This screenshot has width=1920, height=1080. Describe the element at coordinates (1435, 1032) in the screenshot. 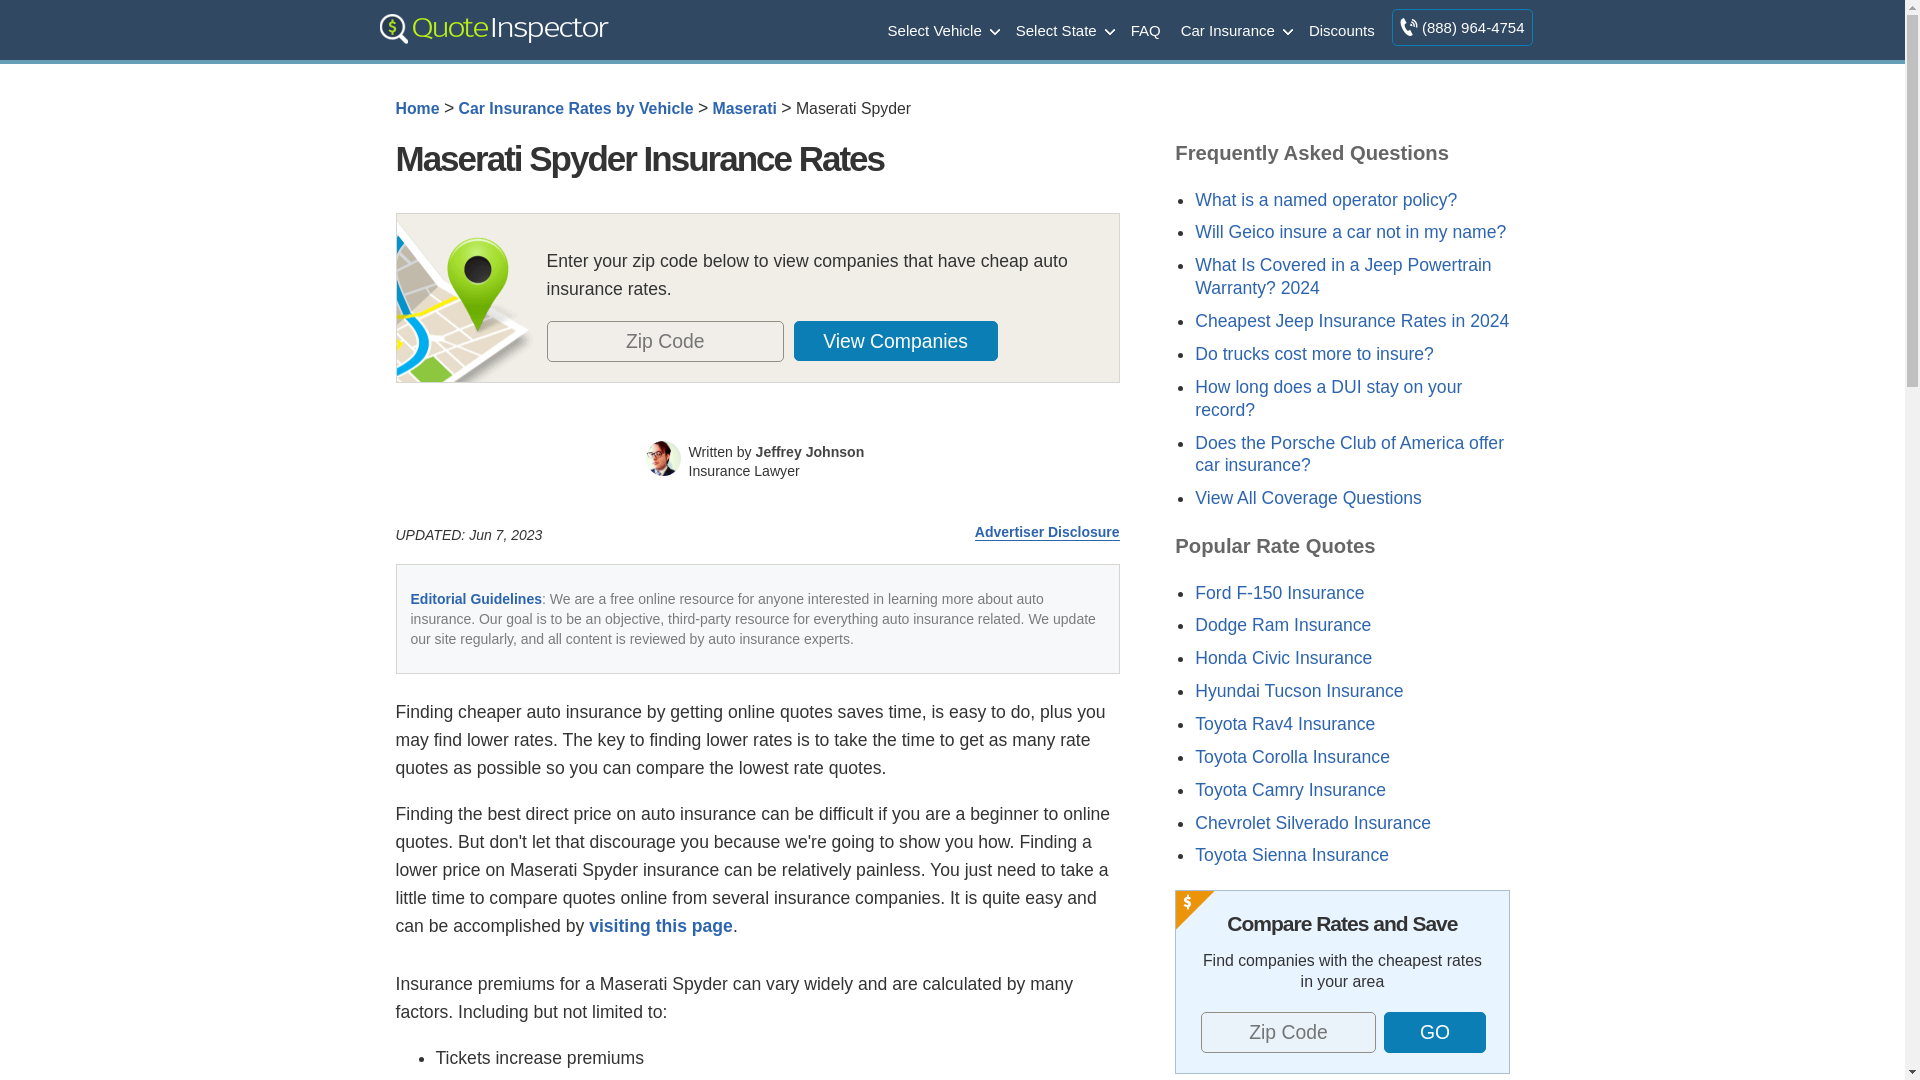

I see `GO` at that location.